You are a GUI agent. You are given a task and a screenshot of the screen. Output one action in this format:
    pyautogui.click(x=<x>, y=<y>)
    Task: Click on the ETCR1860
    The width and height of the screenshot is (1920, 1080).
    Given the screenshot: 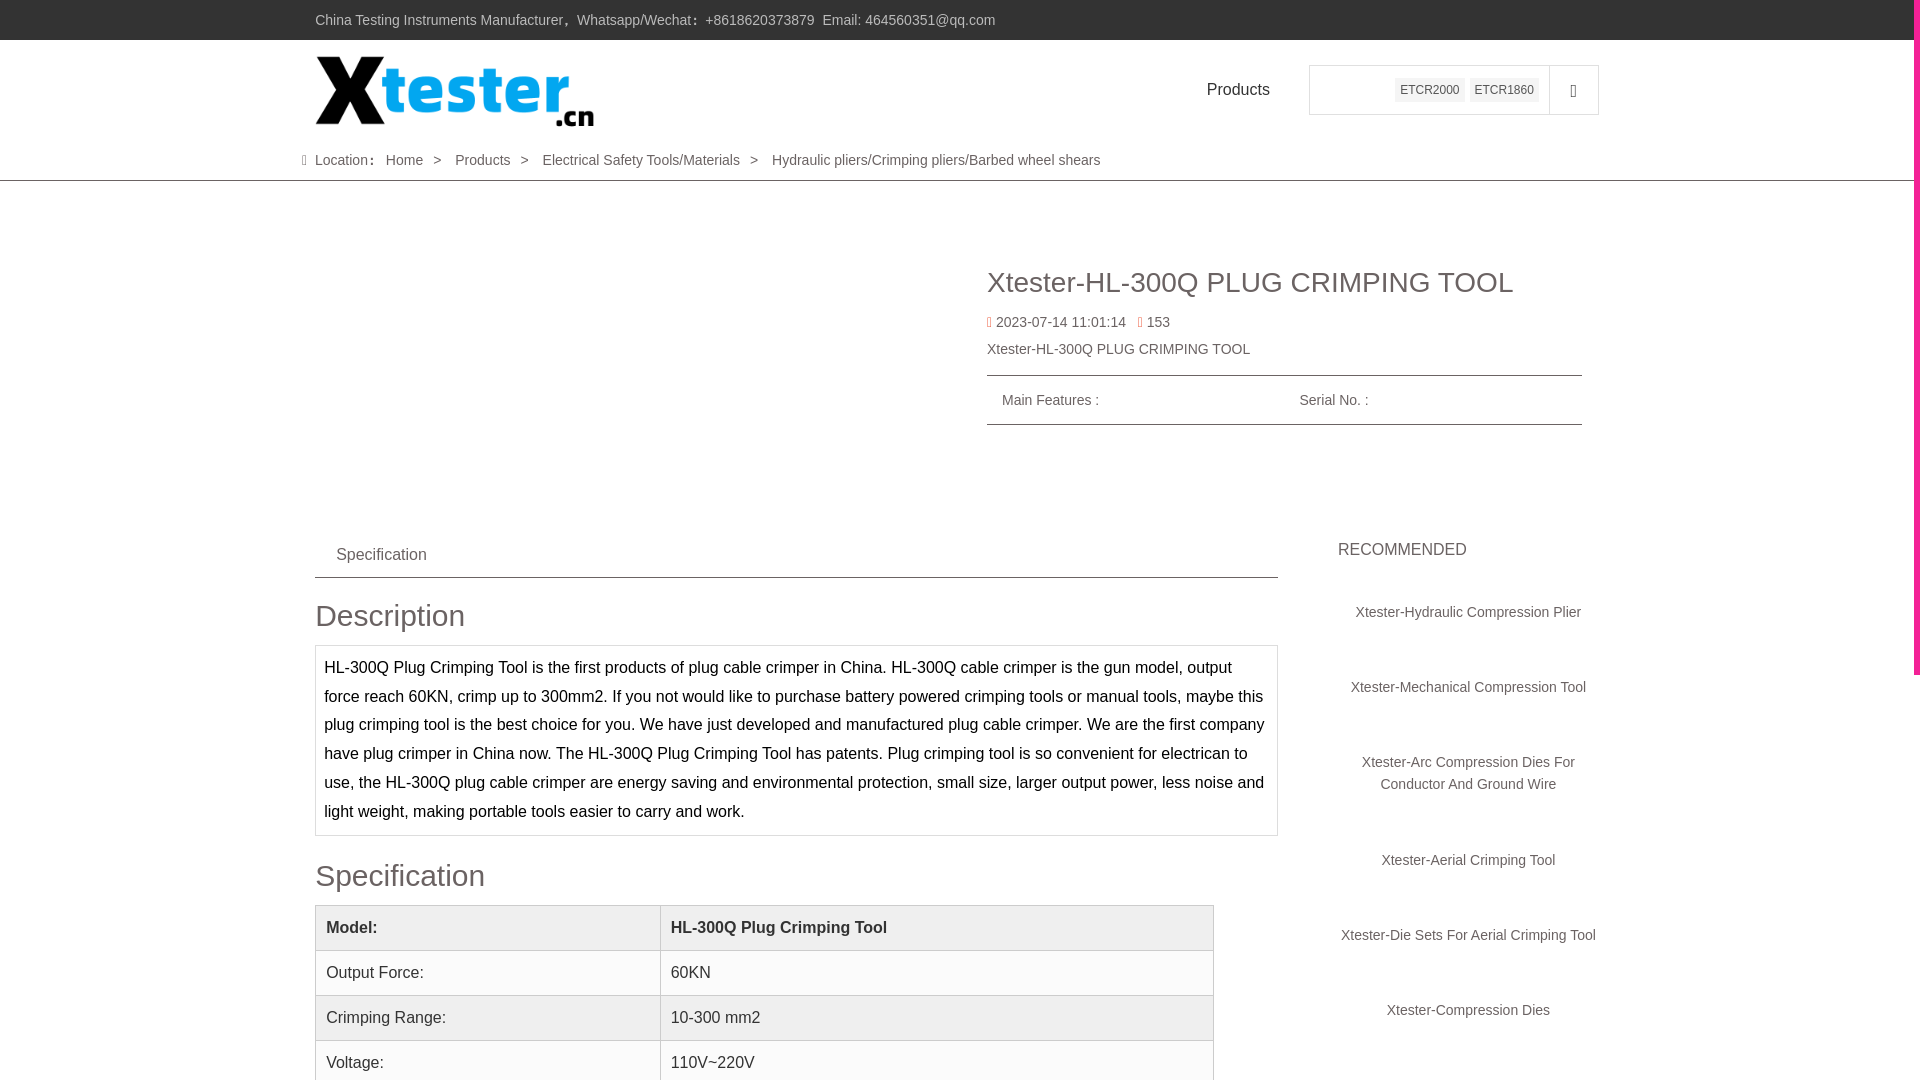 What is the action you would take?
    pyautogui.click(x=1504, y=89)
    